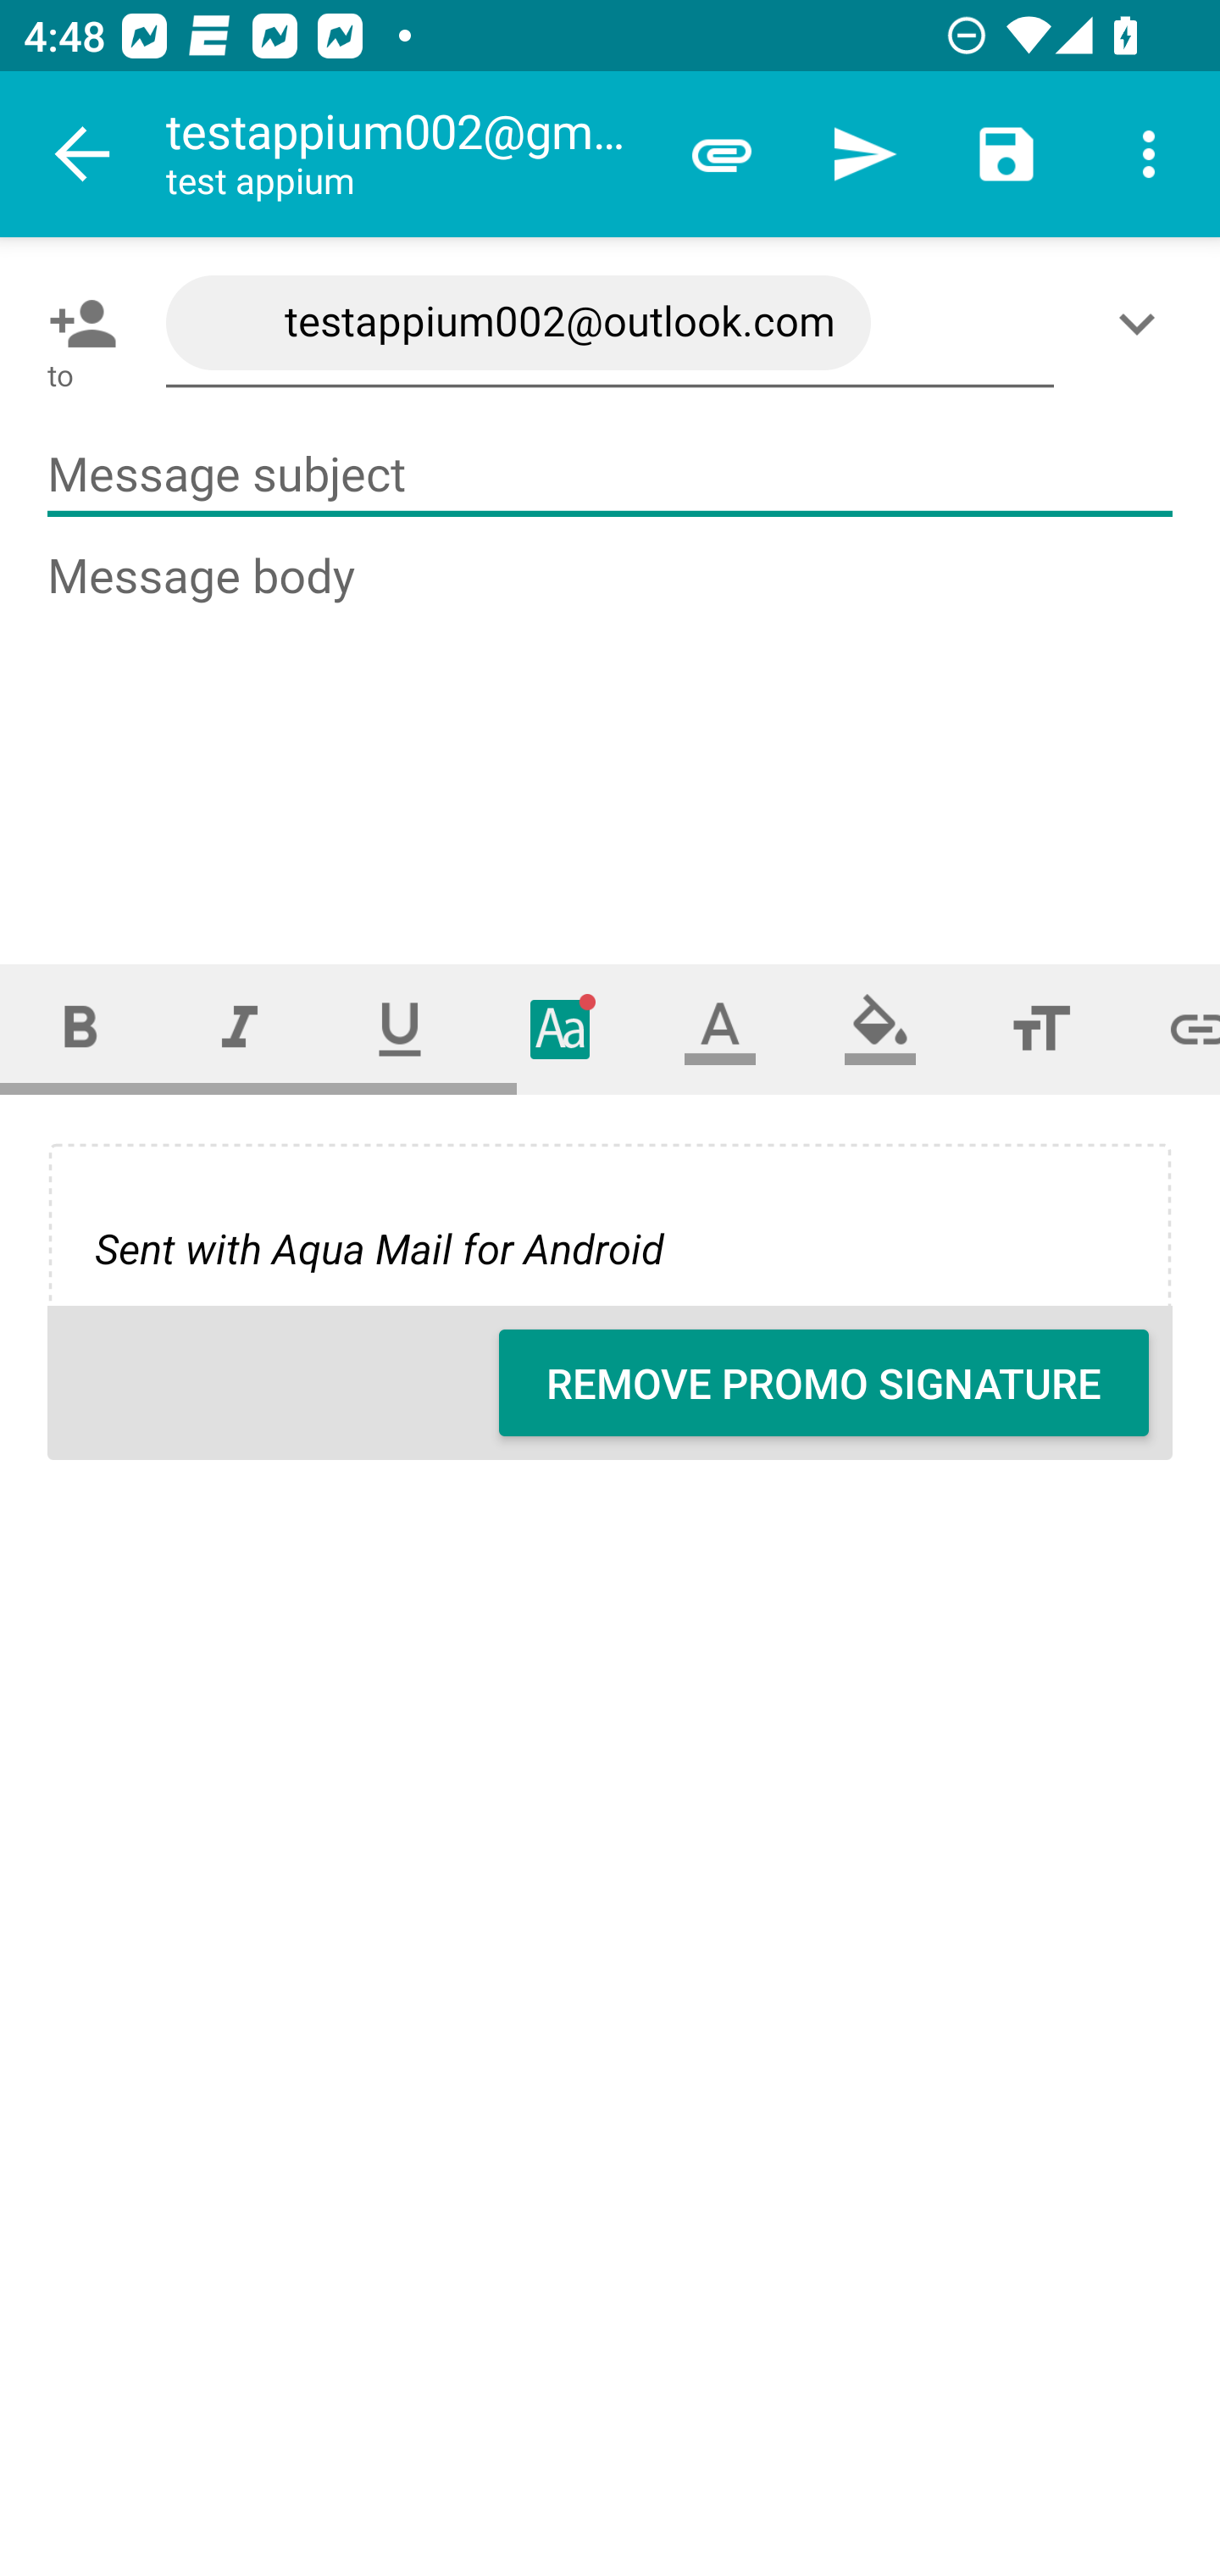 Image resolution: width=1220 pixels, height=2576 pixels. Describe the element at coordinates (823, 1383) in the screenshot. I see `REMOVE PROMO SIGNATURE` at that location.